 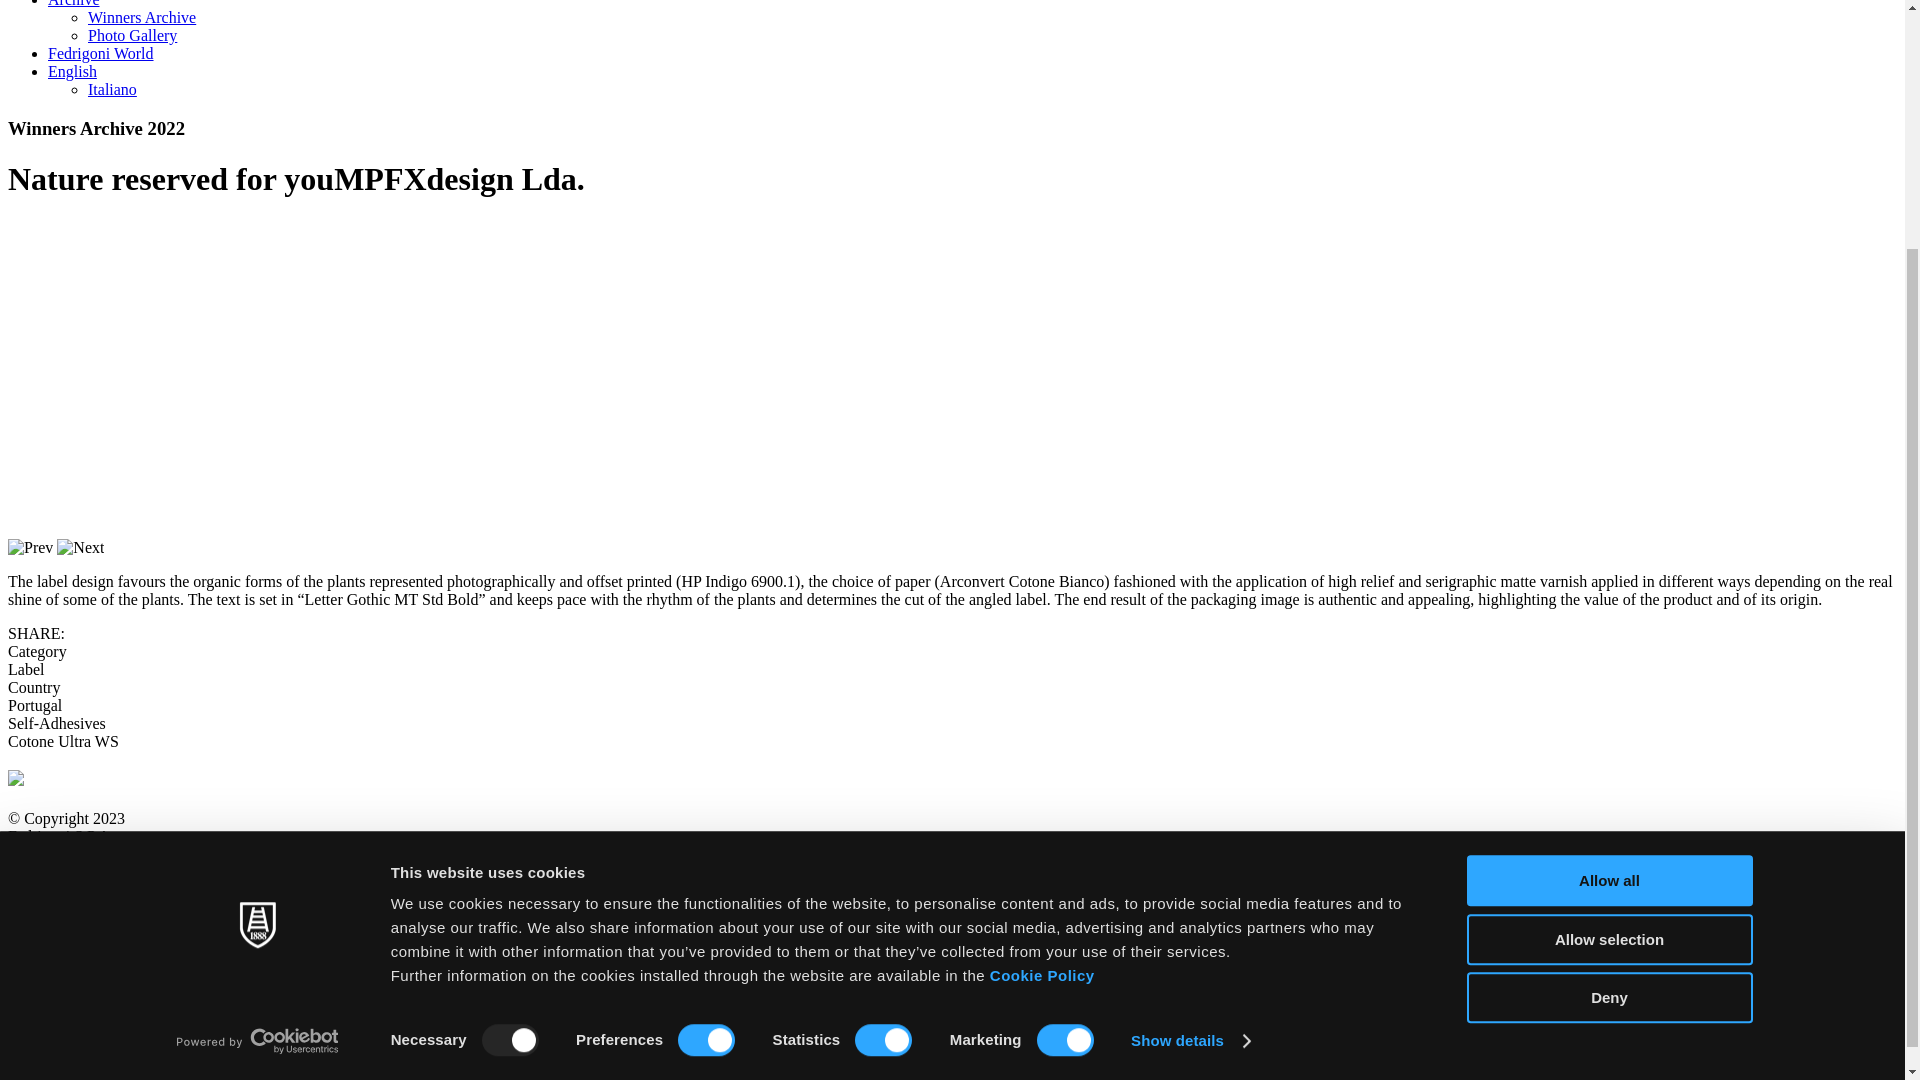 I want to click on Deny, so click(x=1608, y=680).